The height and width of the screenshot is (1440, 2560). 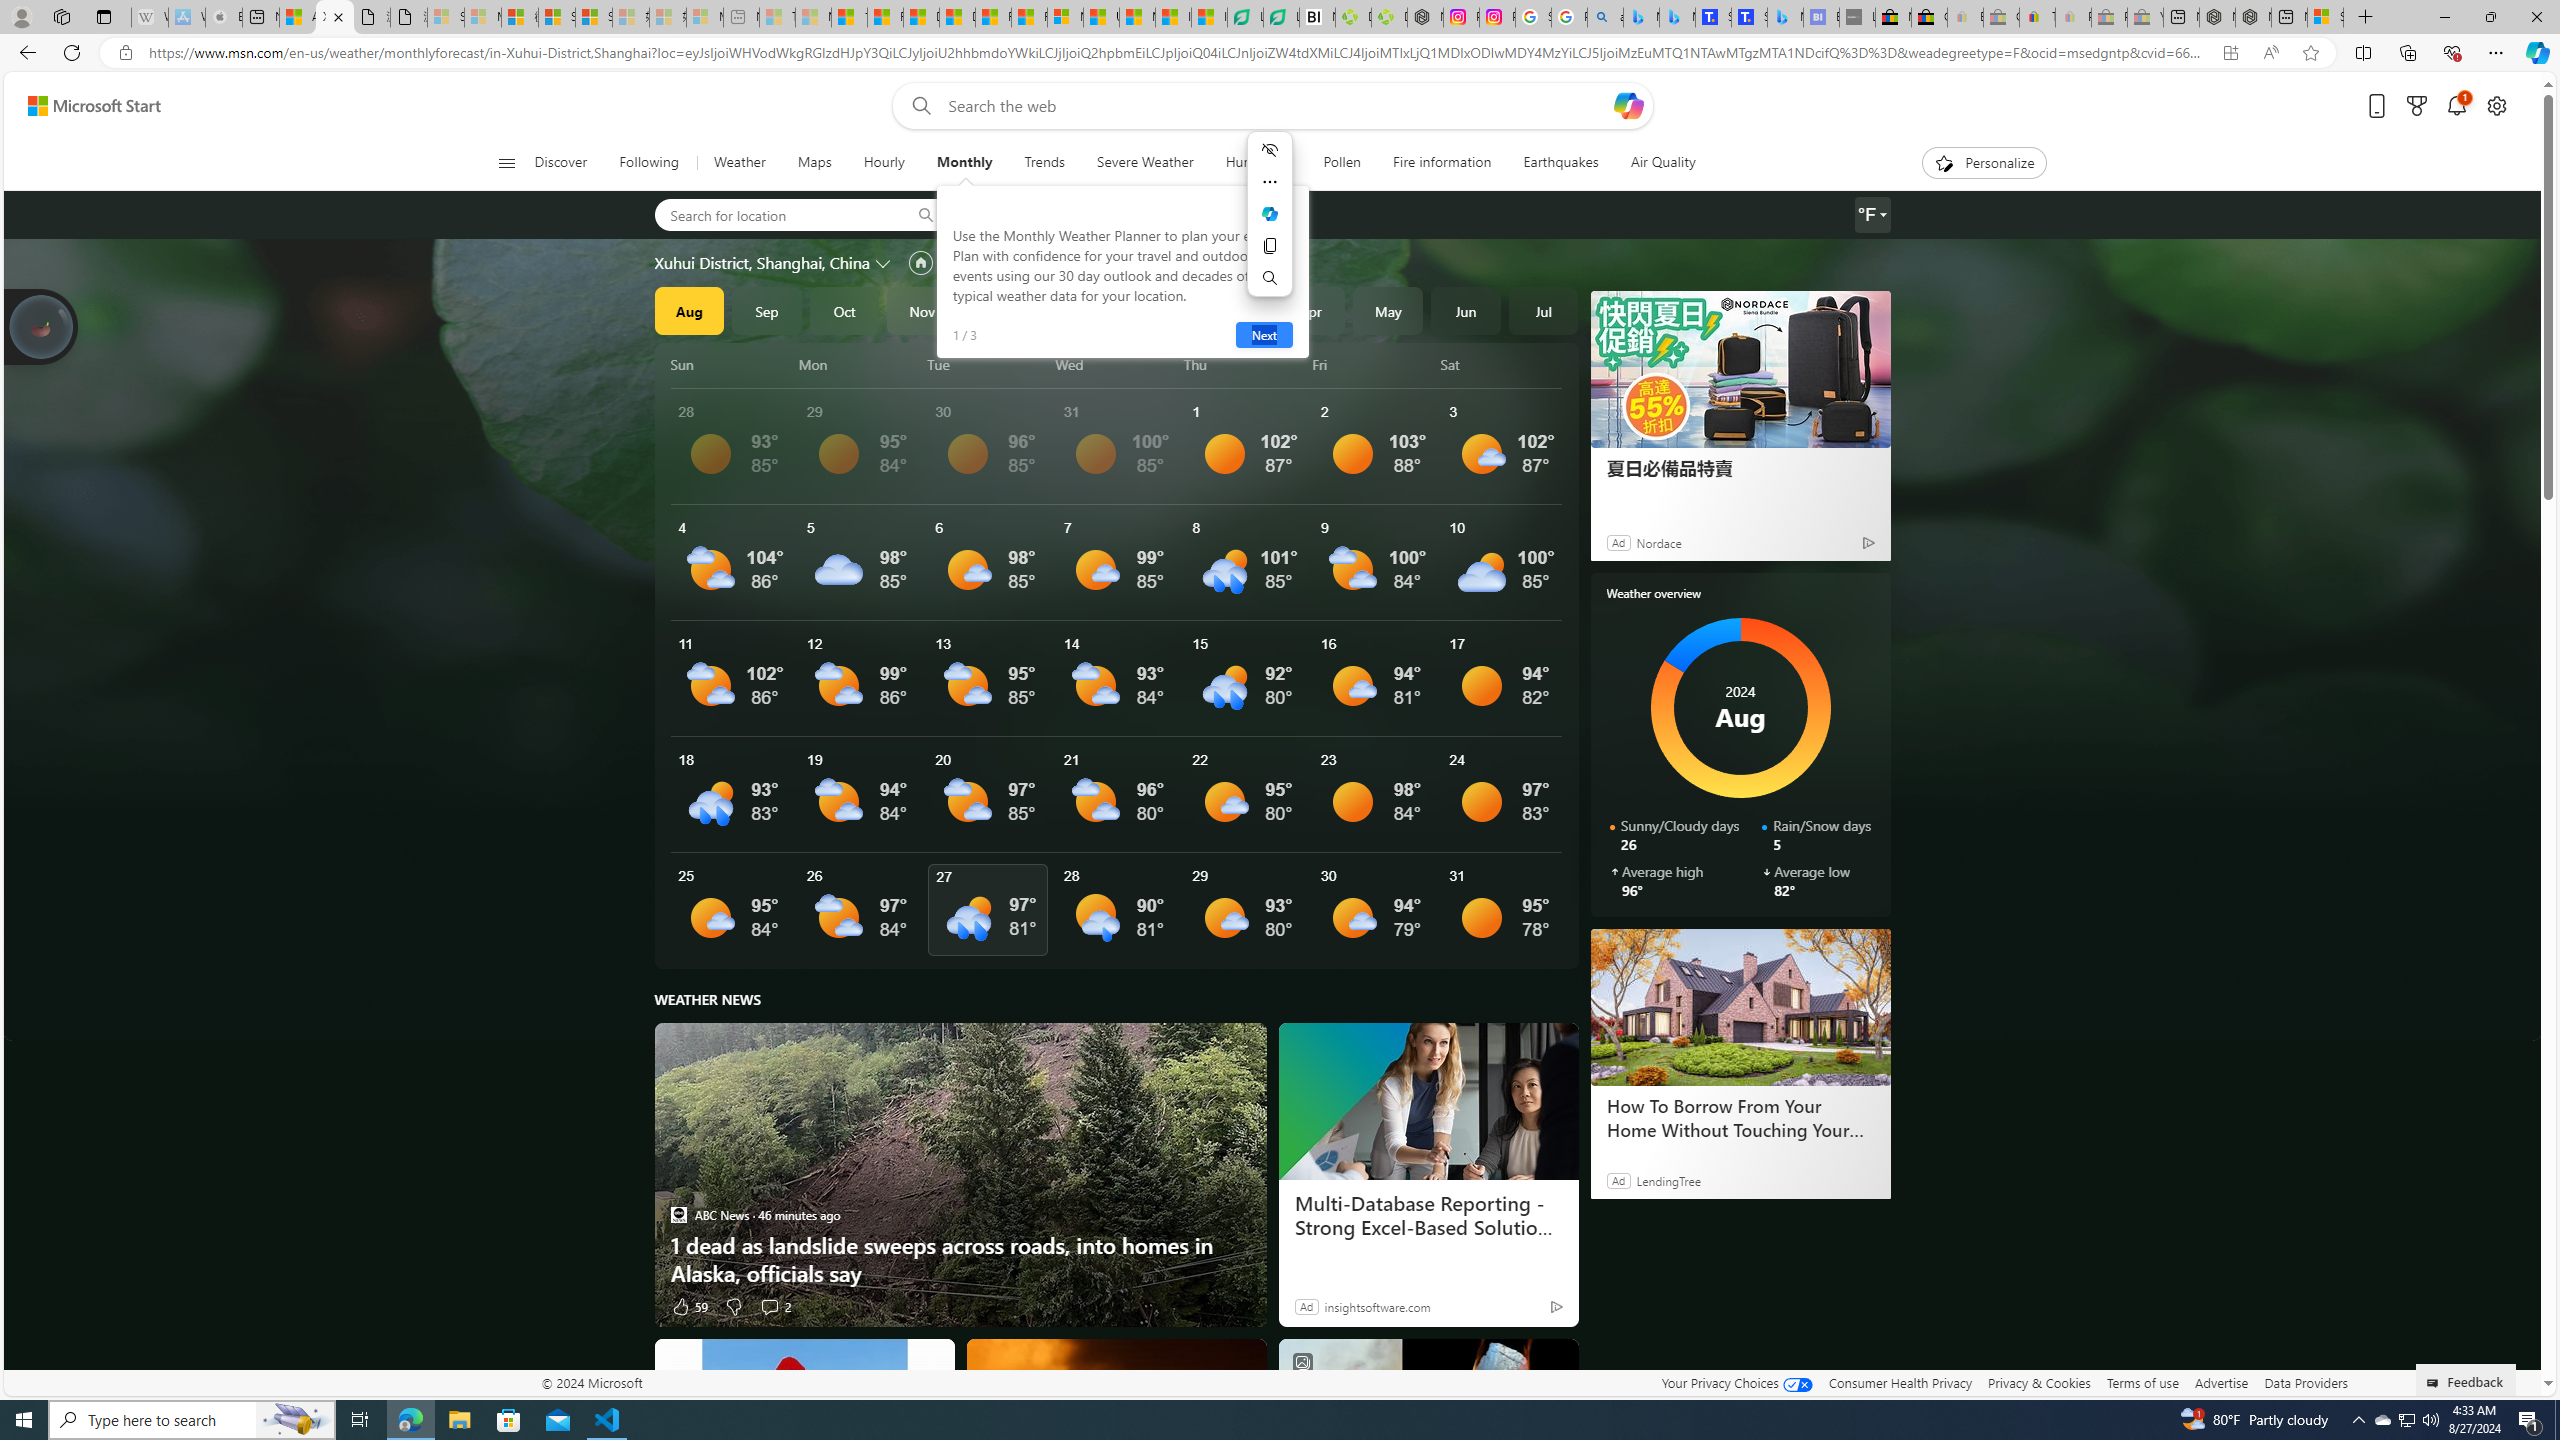 I want to click on Microsoft Bing Travel - Shangri-La Hotel Bangkok, so click(x=1785, y=17).